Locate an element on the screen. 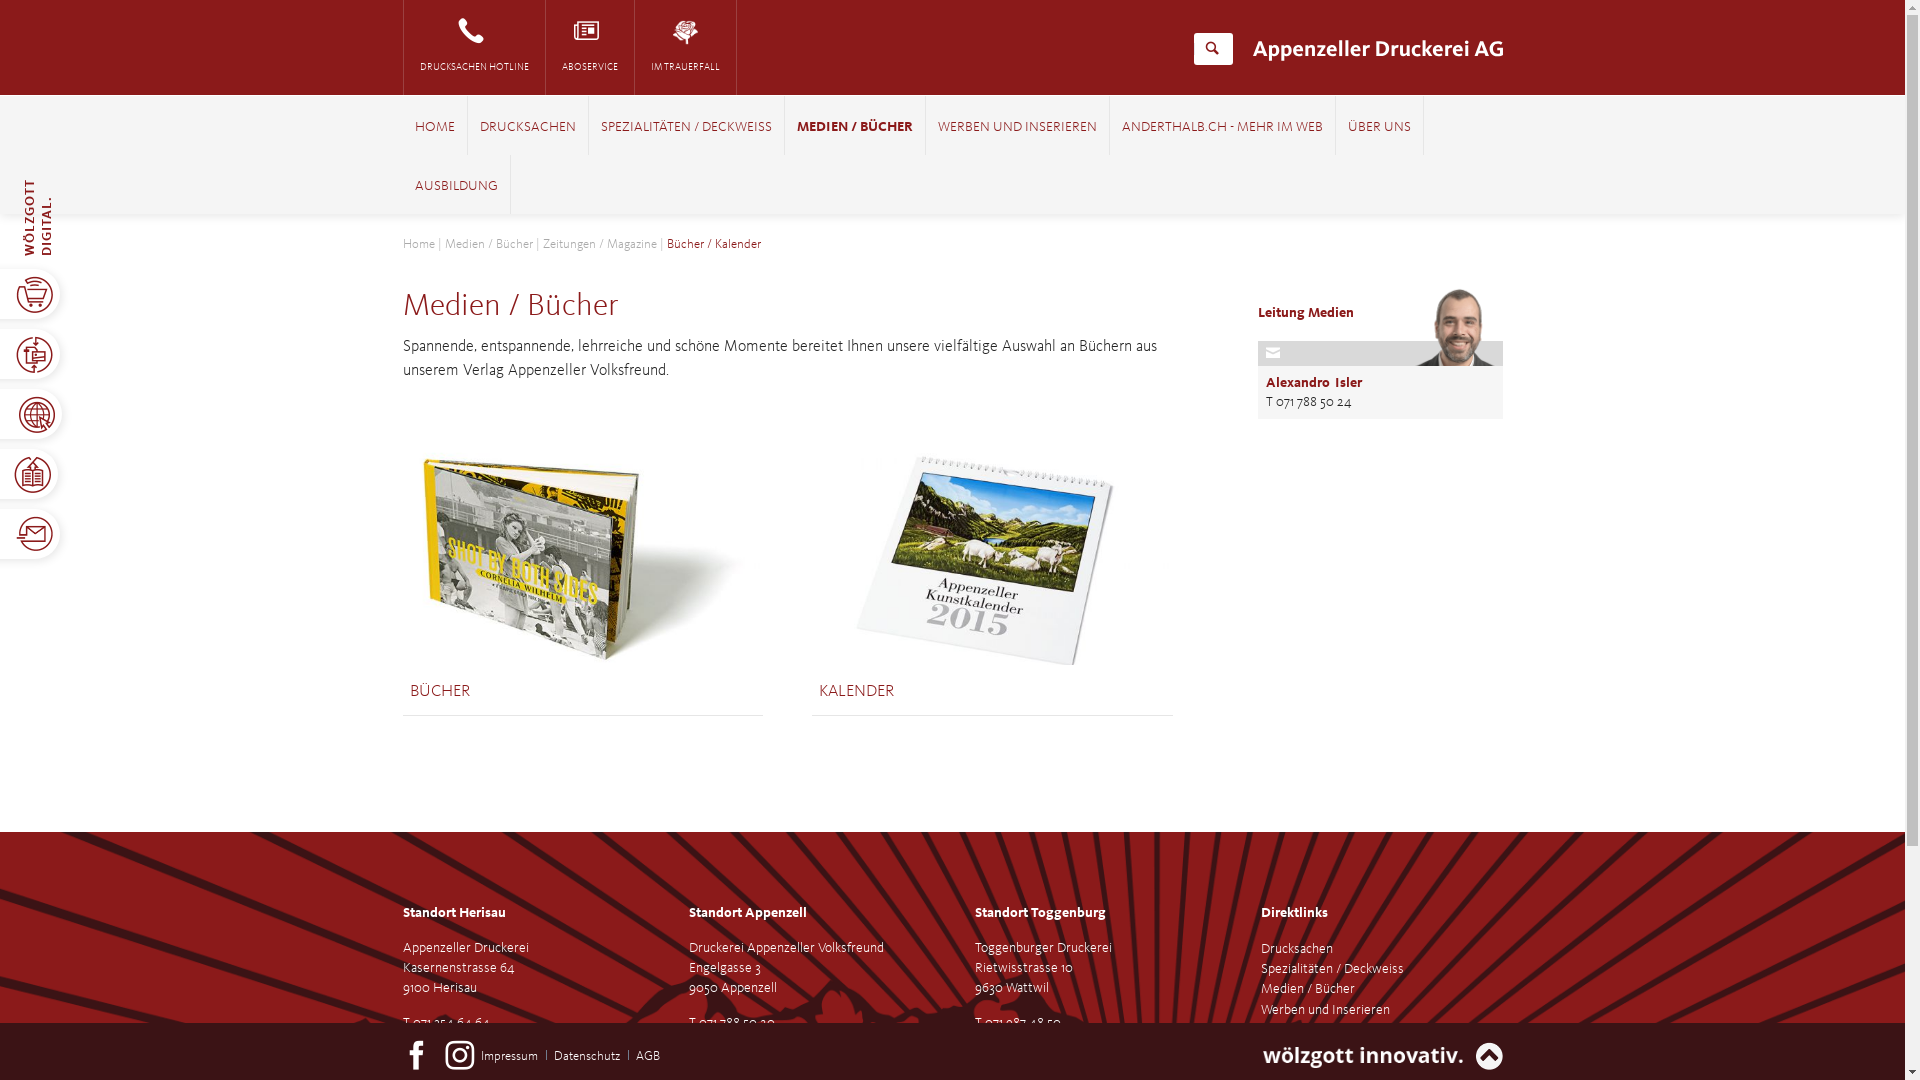  HOME is located at coordinates (434, 128).